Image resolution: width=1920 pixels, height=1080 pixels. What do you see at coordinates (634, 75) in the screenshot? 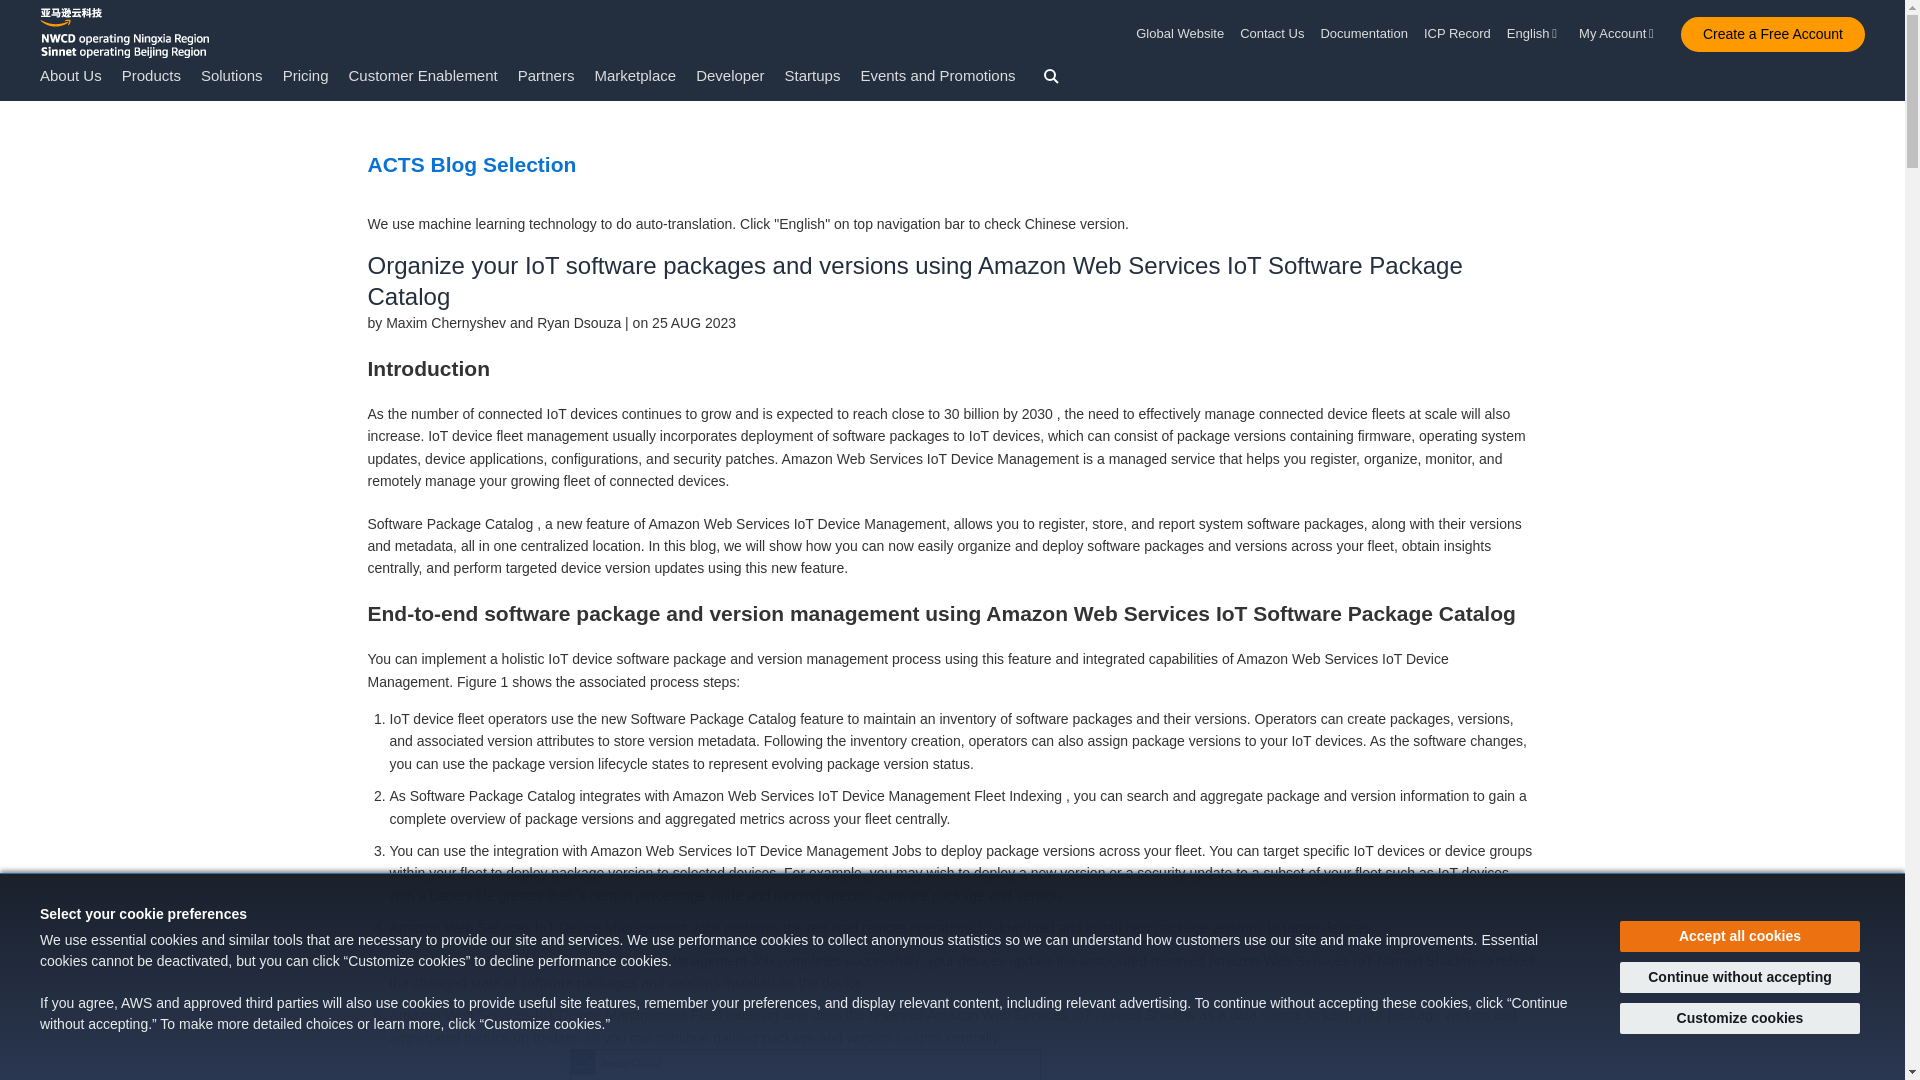
I see `Marketplace` at bounding box center [634, 75].